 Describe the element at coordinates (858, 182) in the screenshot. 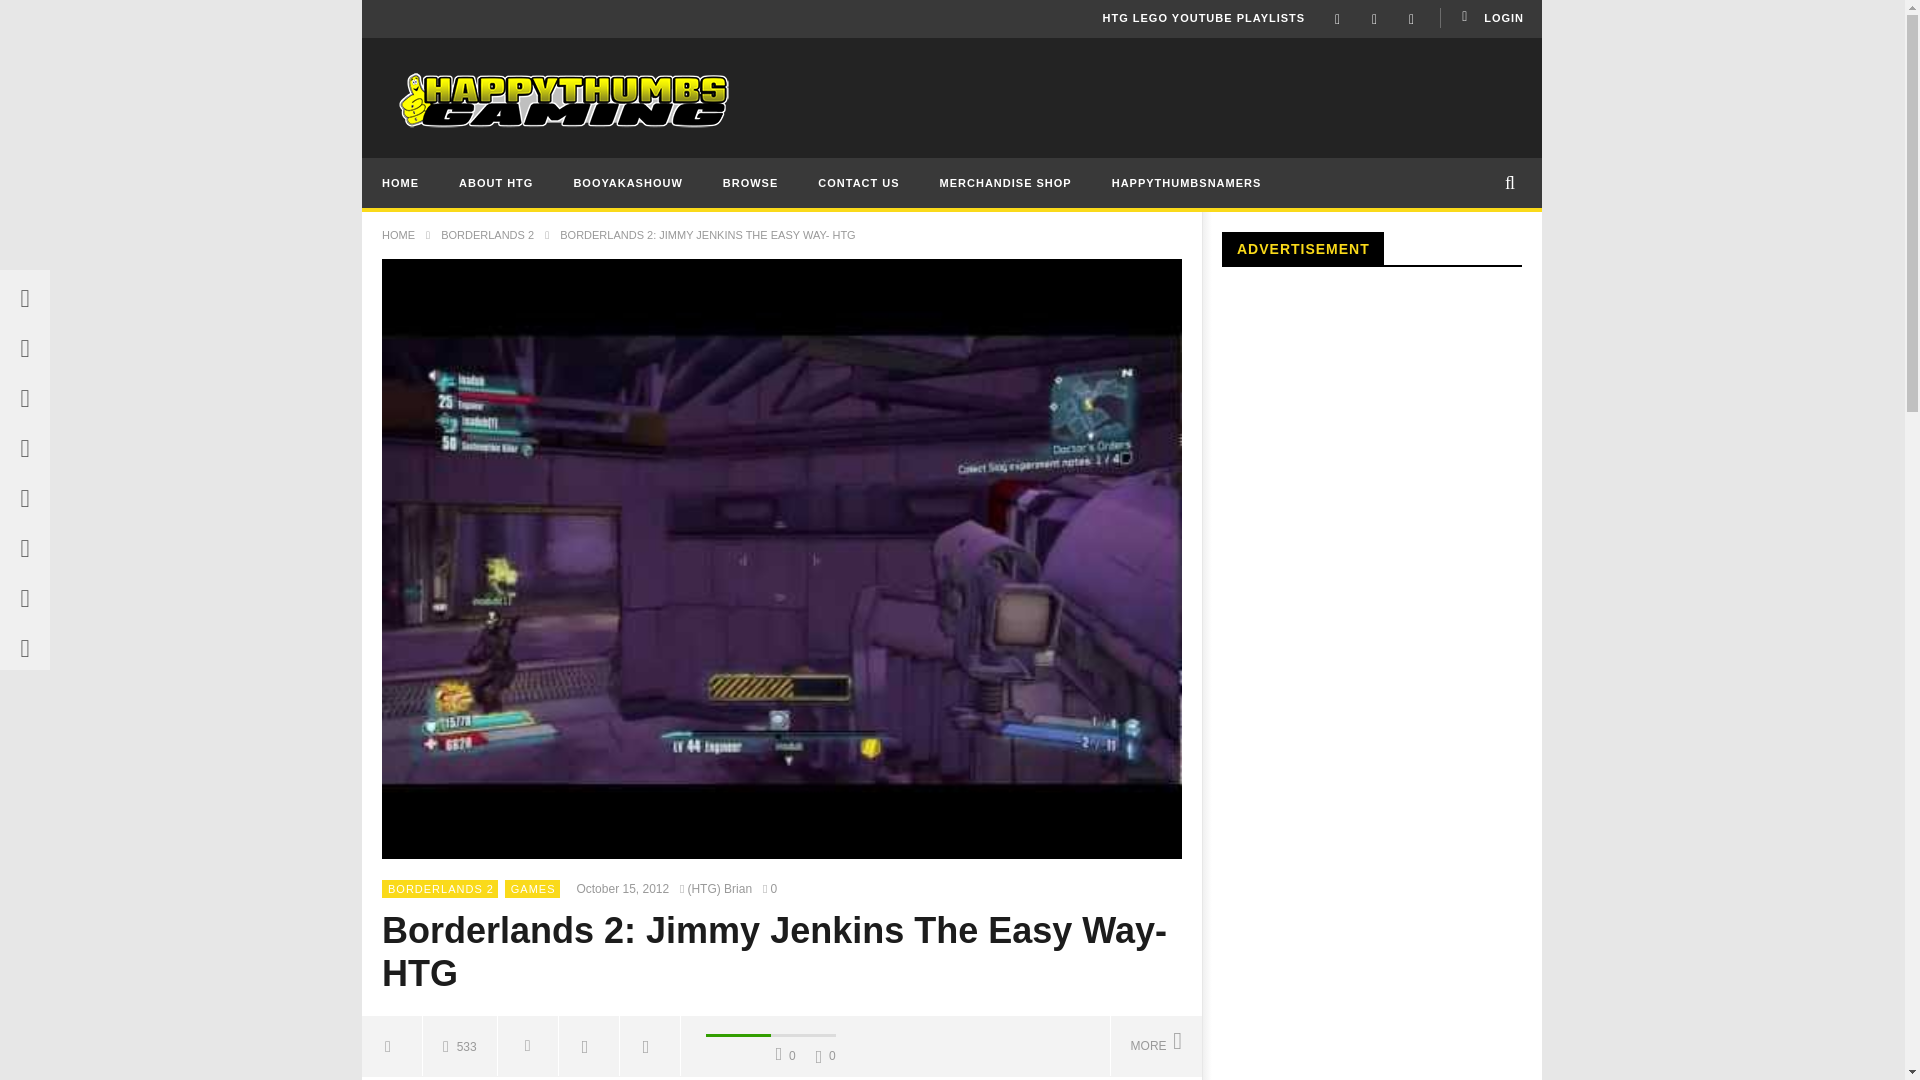

I see `CONTACT US` at that location.